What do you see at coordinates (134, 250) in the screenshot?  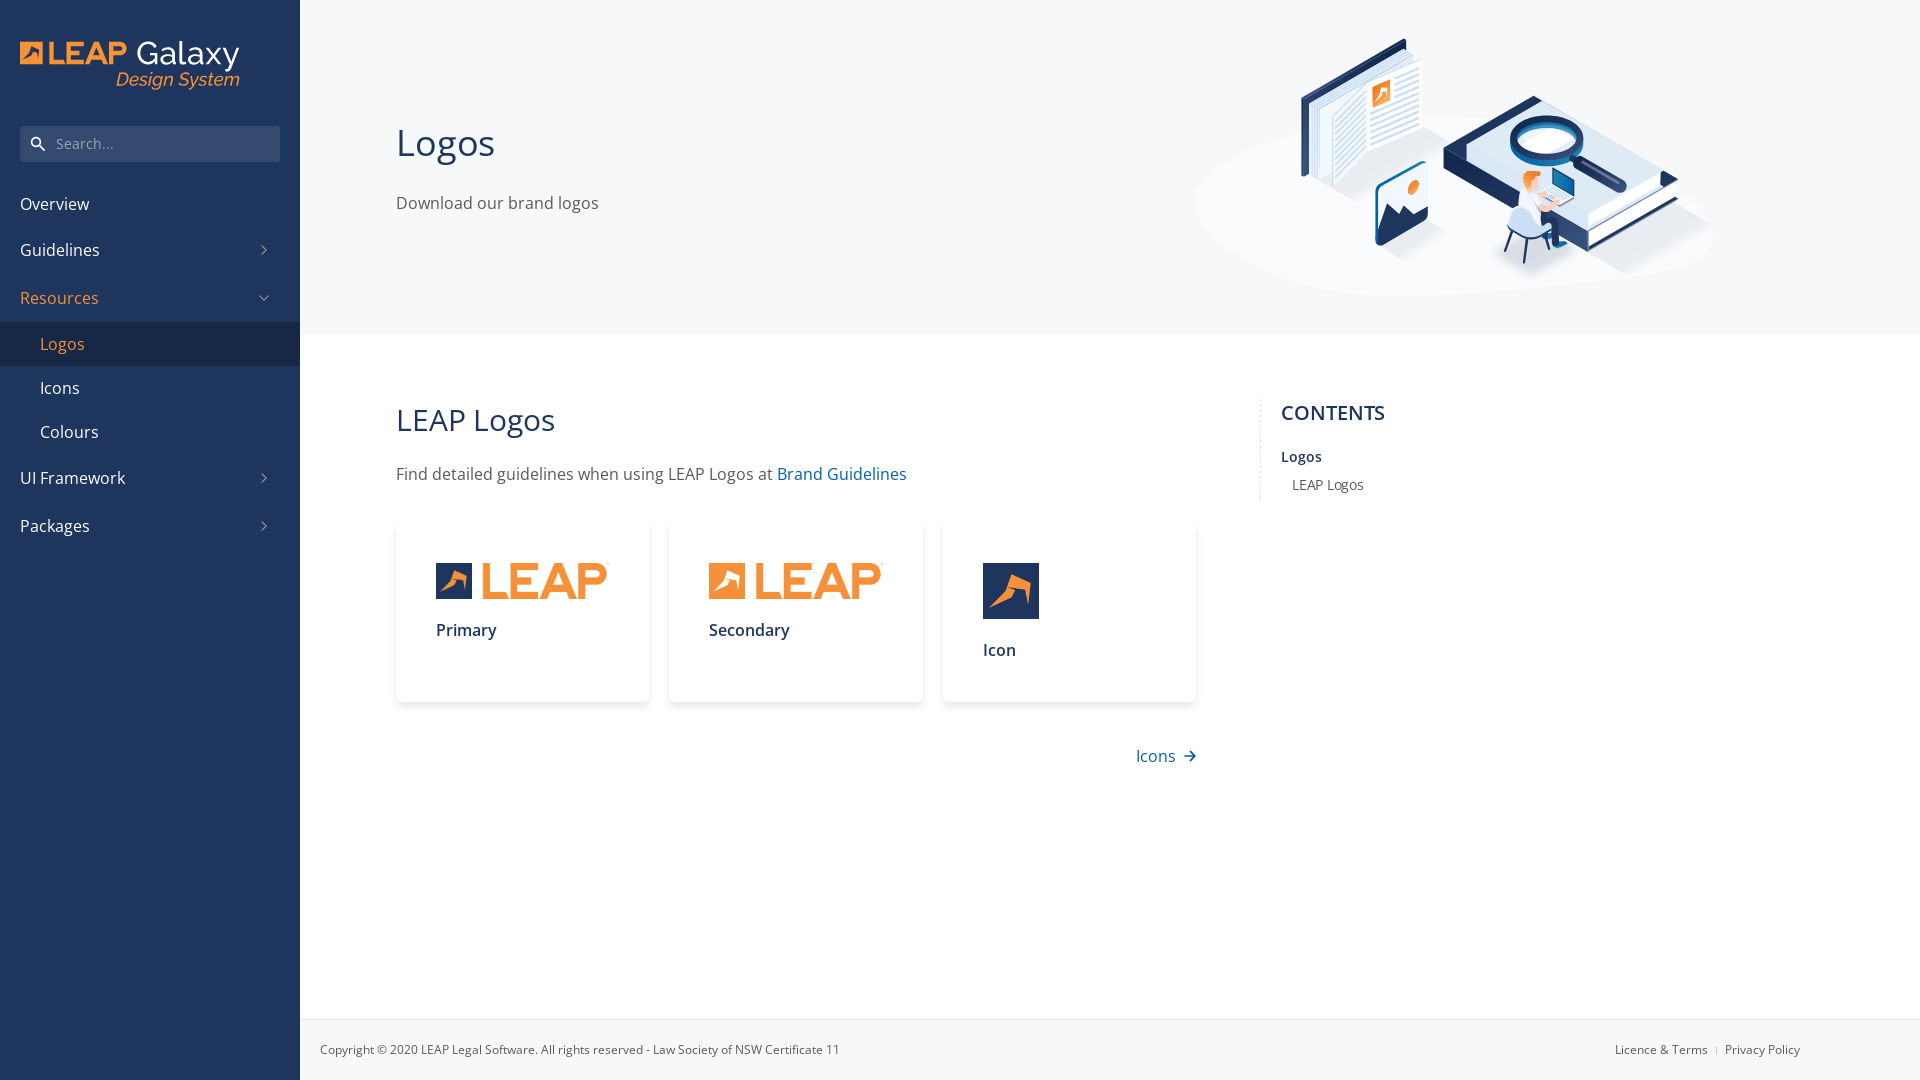 I see `Guidelines` at bounding box center [134, 250].